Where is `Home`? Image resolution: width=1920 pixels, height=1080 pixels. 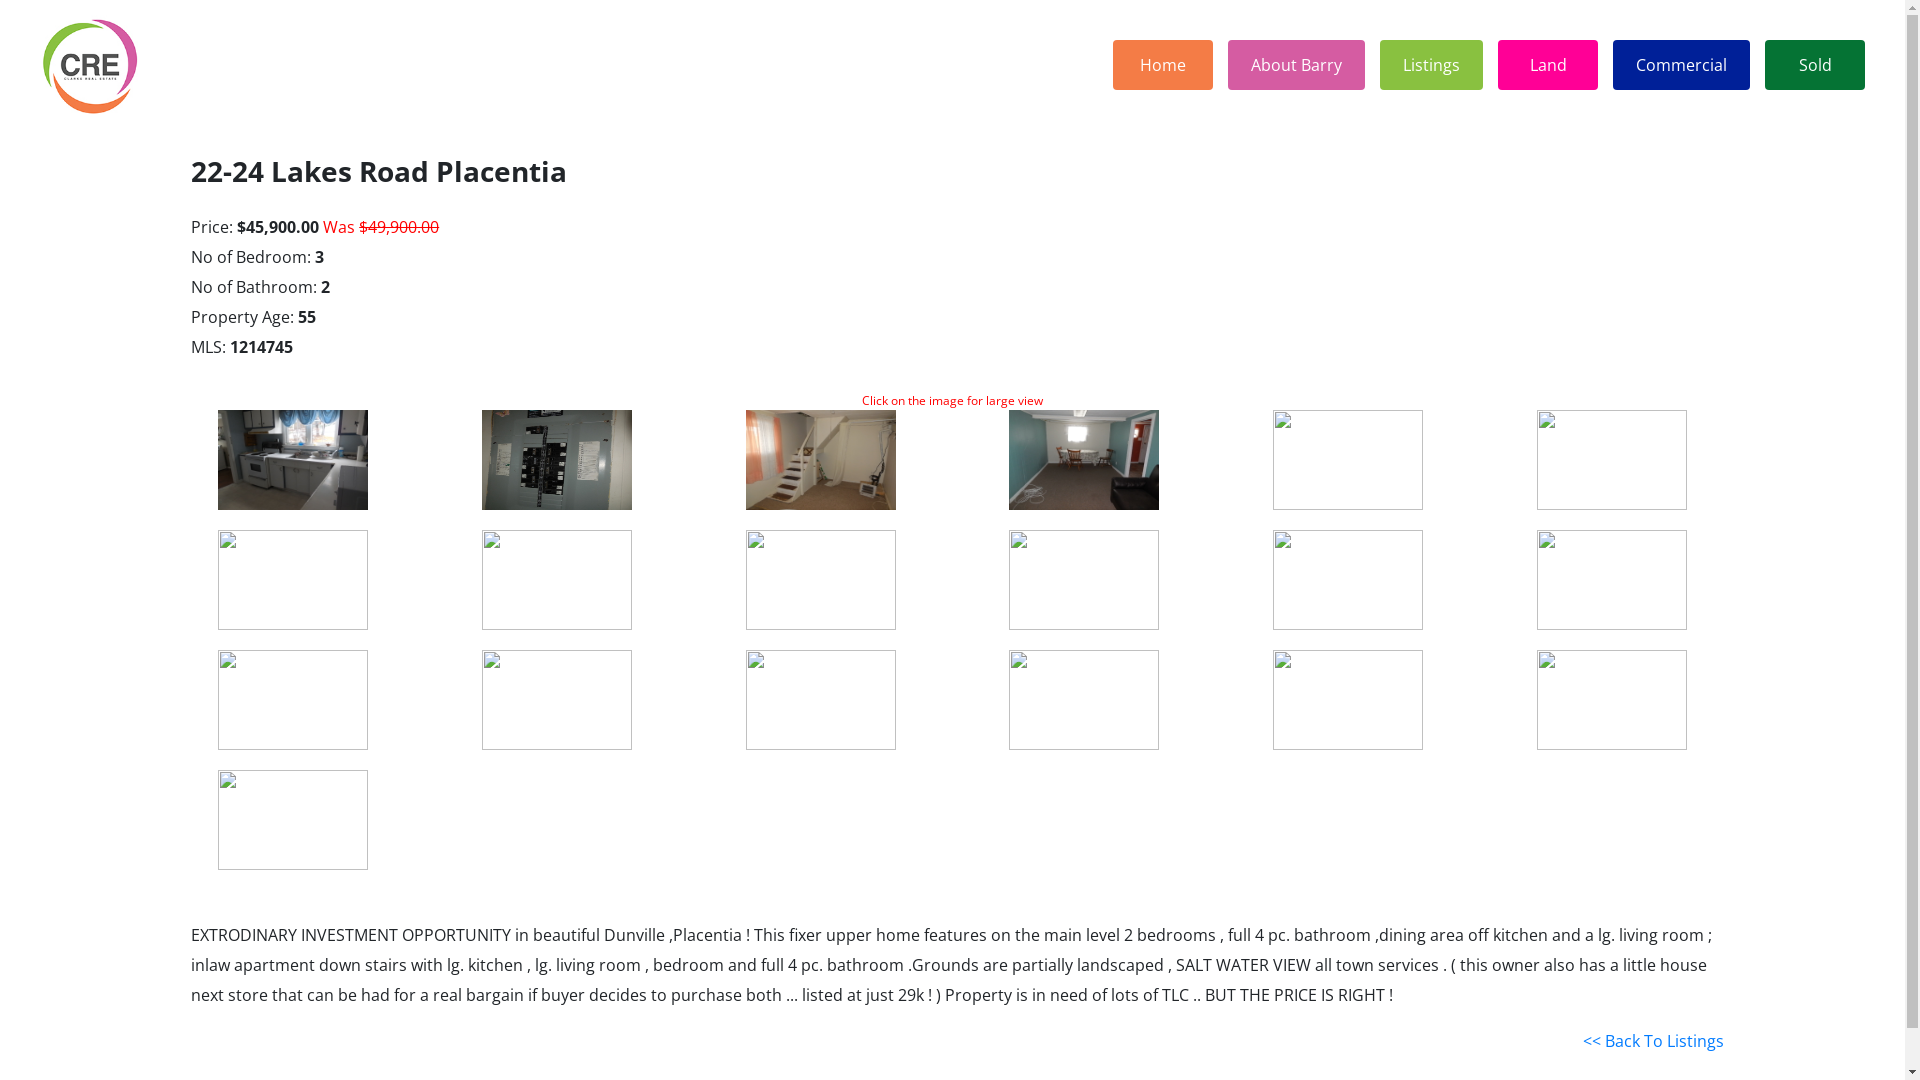 Home is located at coordinates (1163, 65).